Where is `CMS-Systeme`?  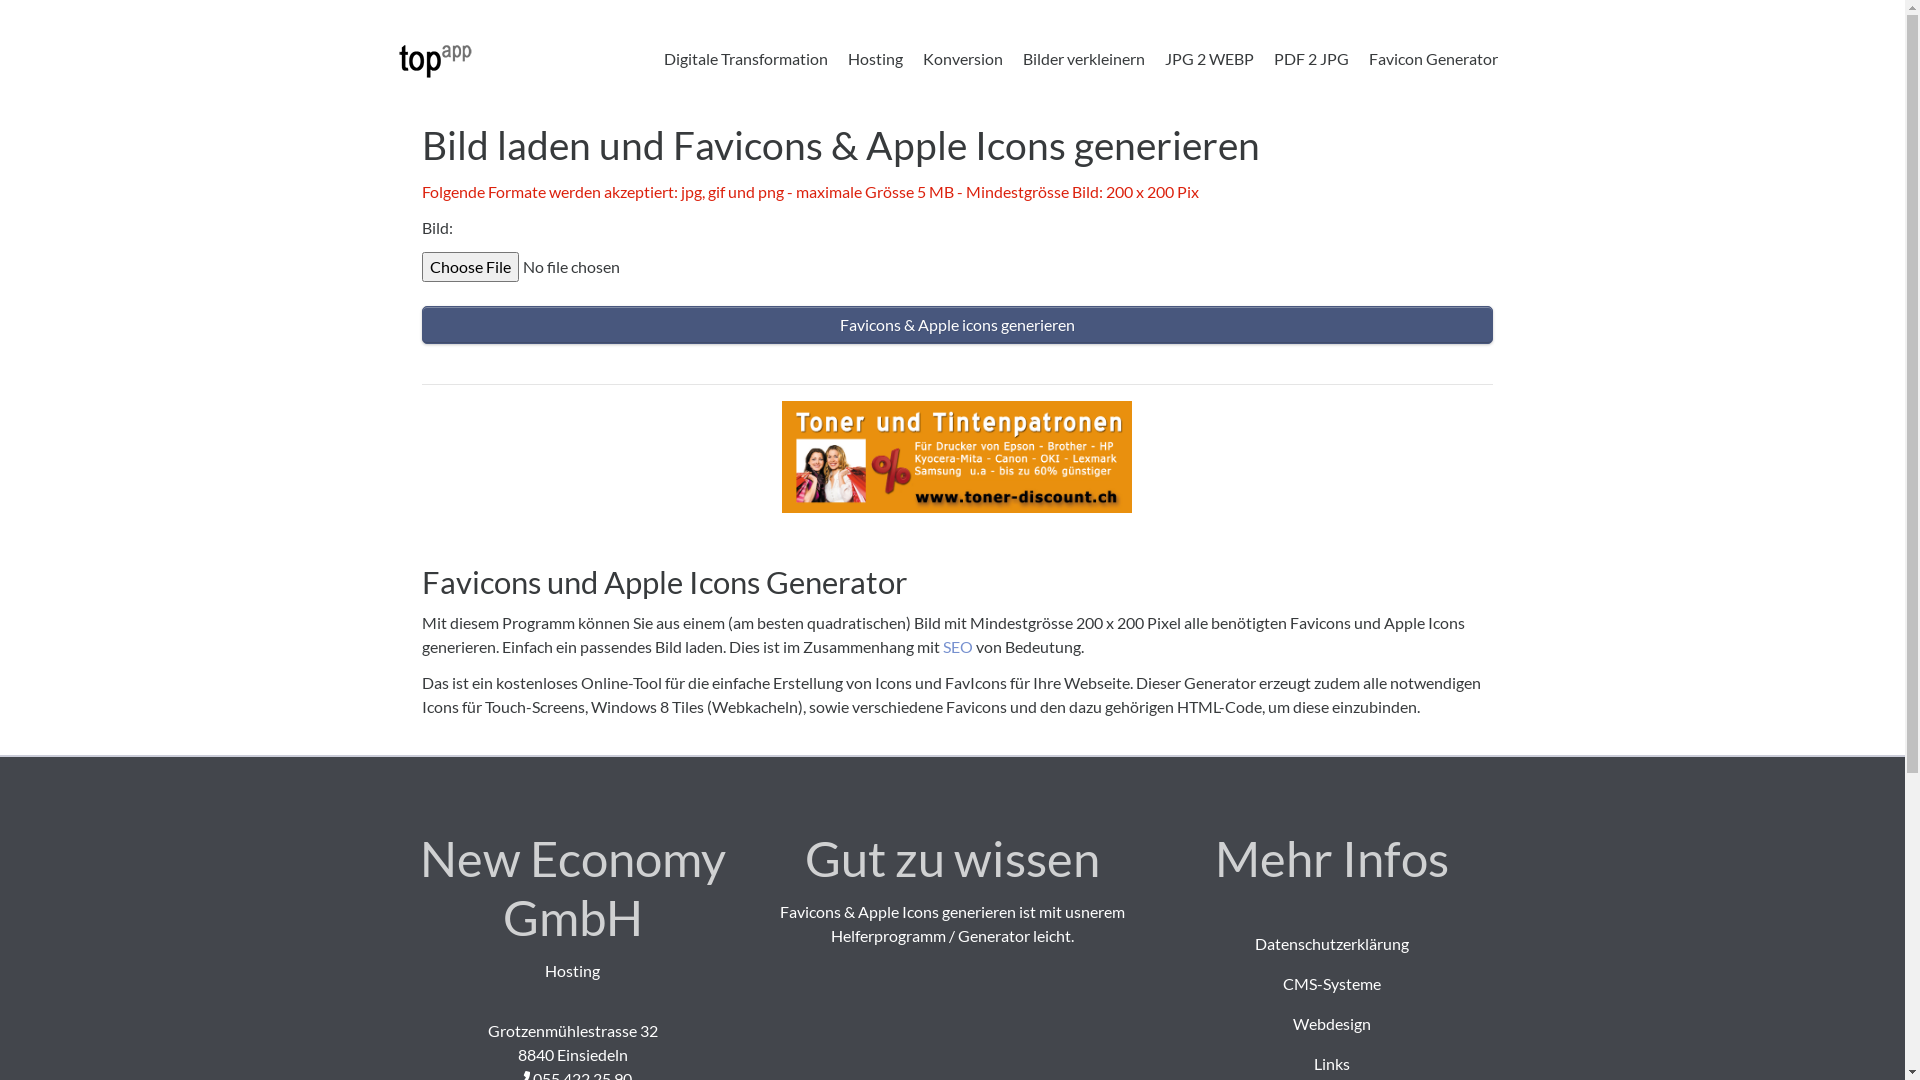 CMS-Systeme is located at coordinates (1332, 984).